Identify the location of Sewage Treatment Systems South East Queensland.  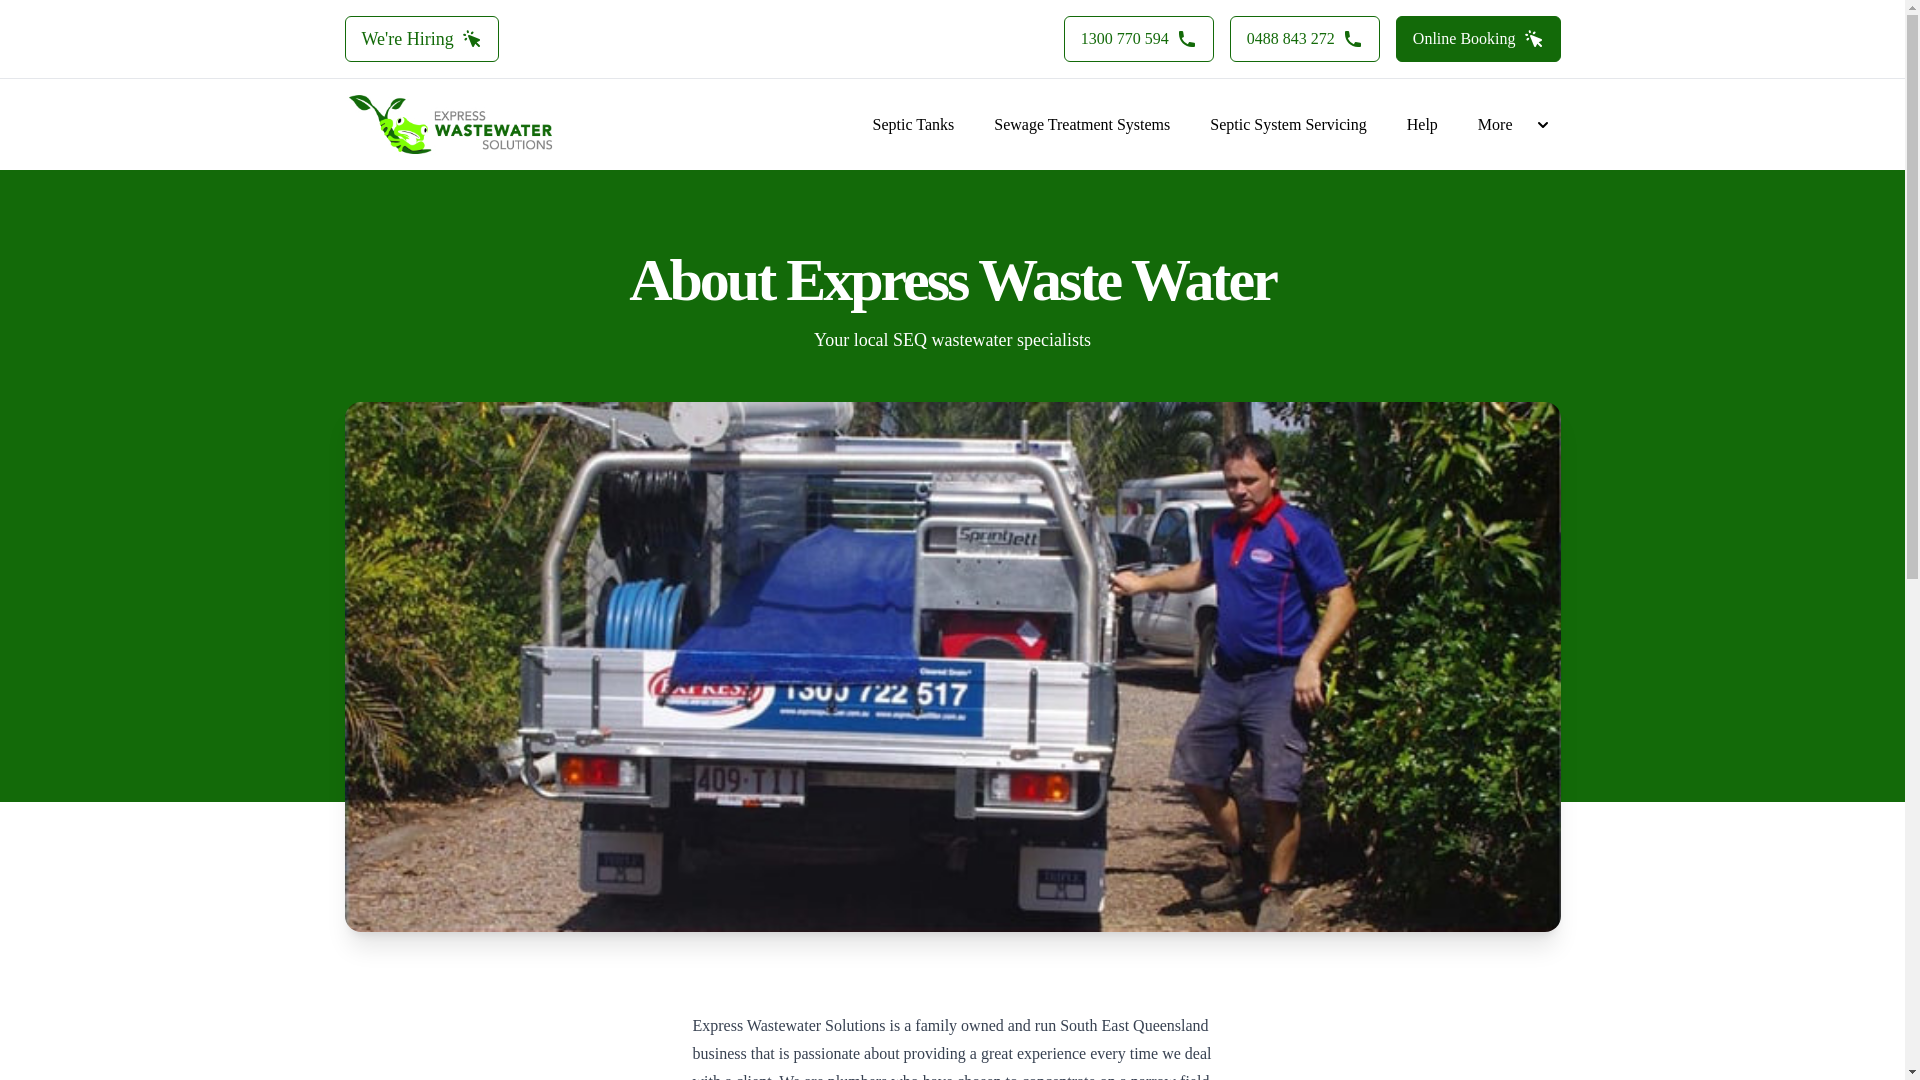
(1082, 124).